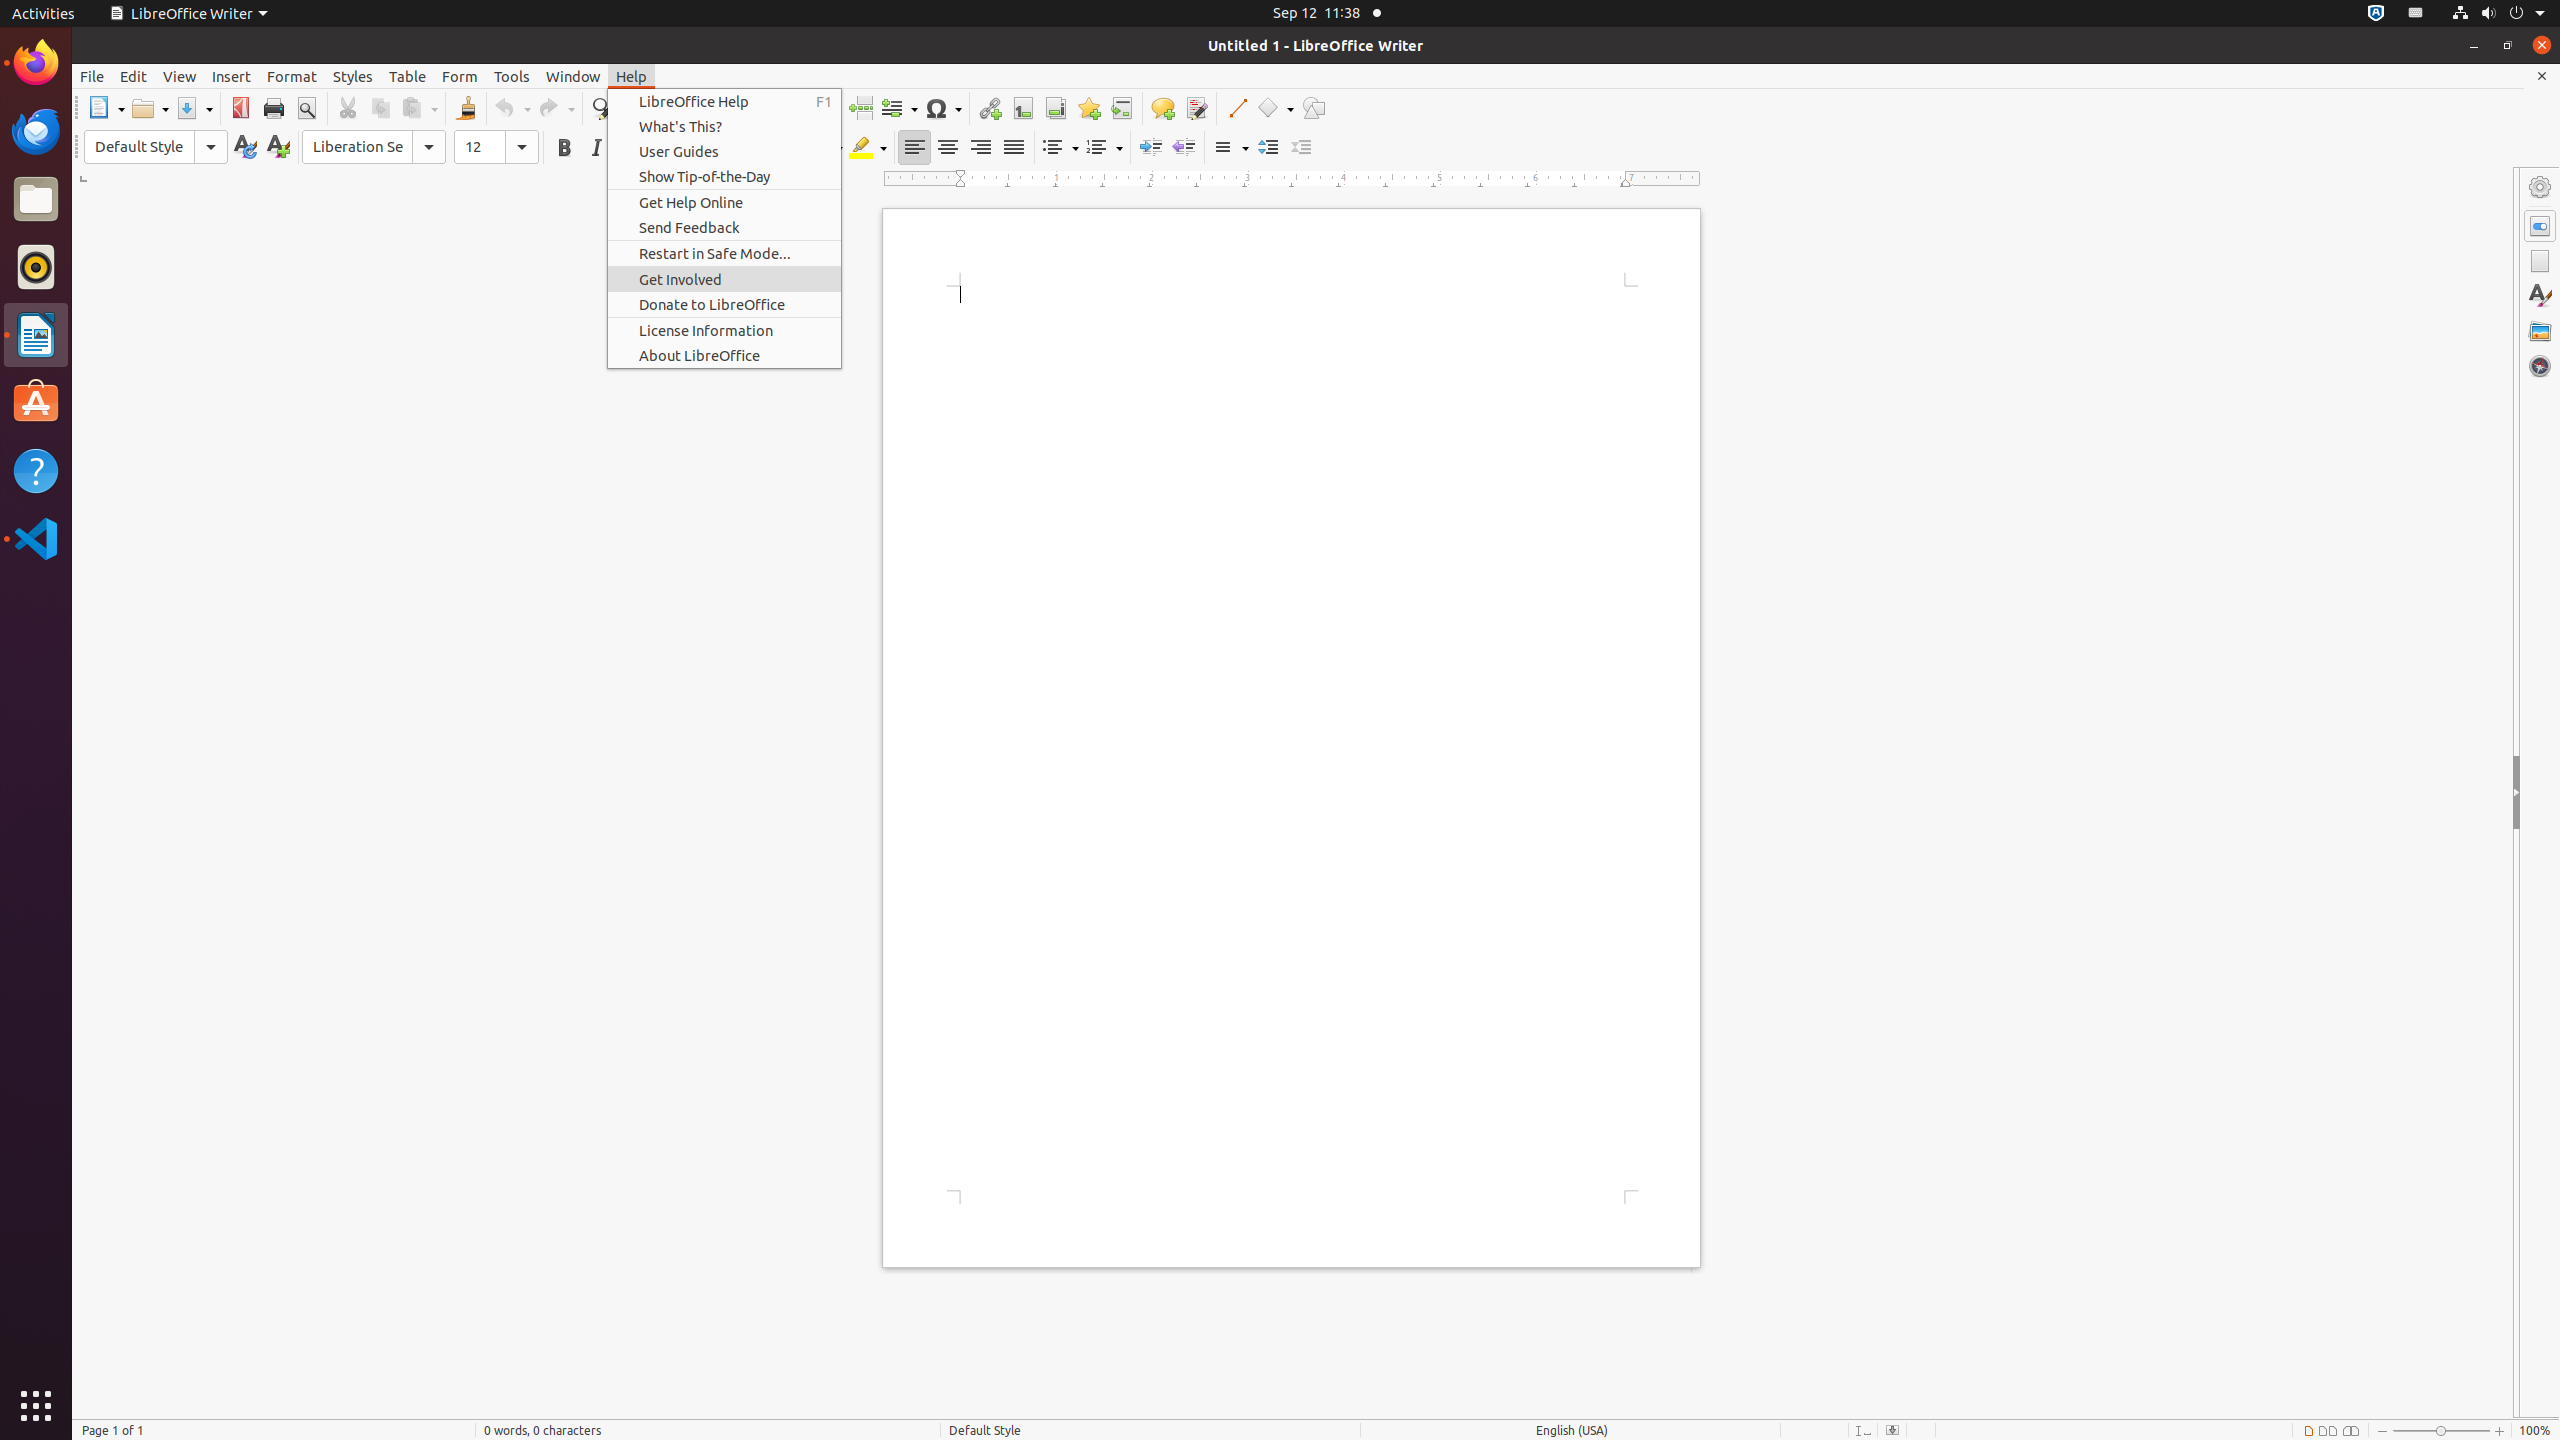 This screenshot has width=2560, height=1440. Describe the element at coordinates (348, 108) in the screenshot. I see `Cut` at that location.